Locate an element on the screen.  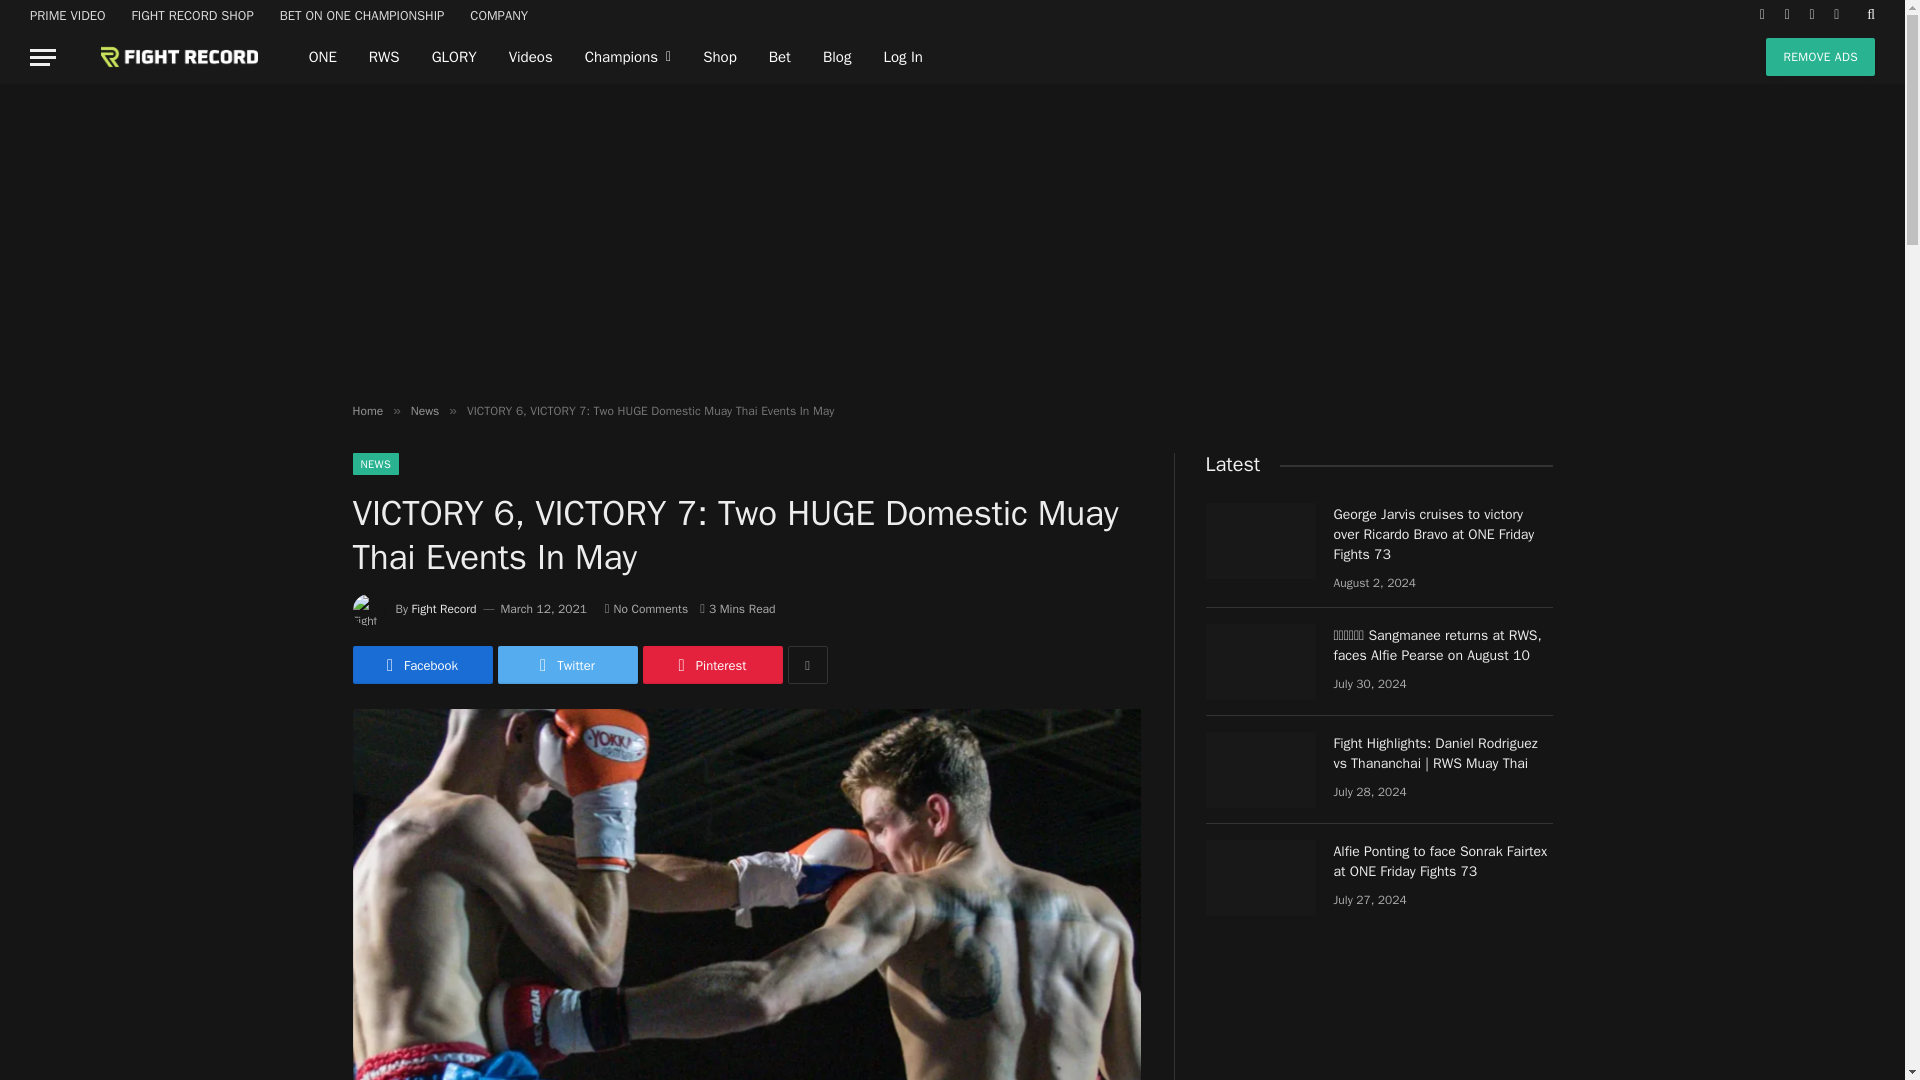
Log In is located at coordinates (902, 57).